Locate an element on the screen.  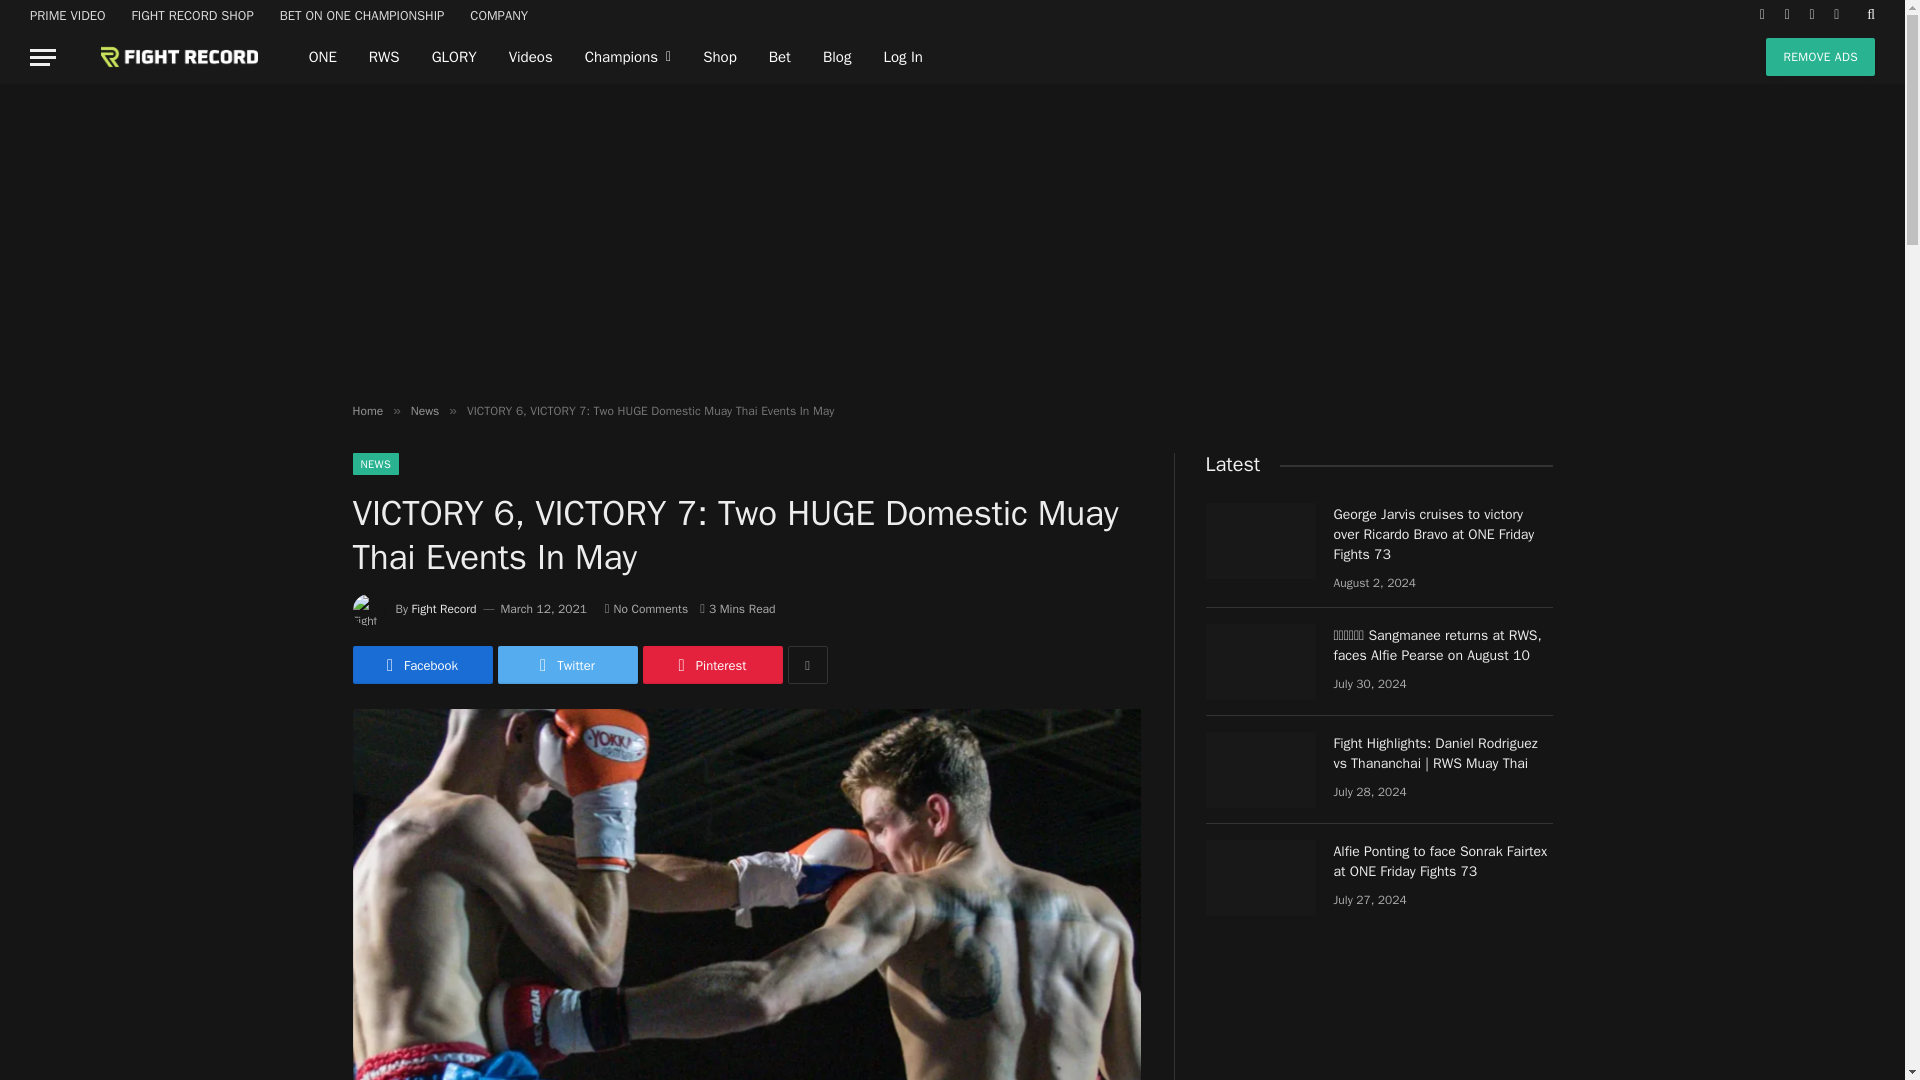
Log In is located at coordinates (902, 57).